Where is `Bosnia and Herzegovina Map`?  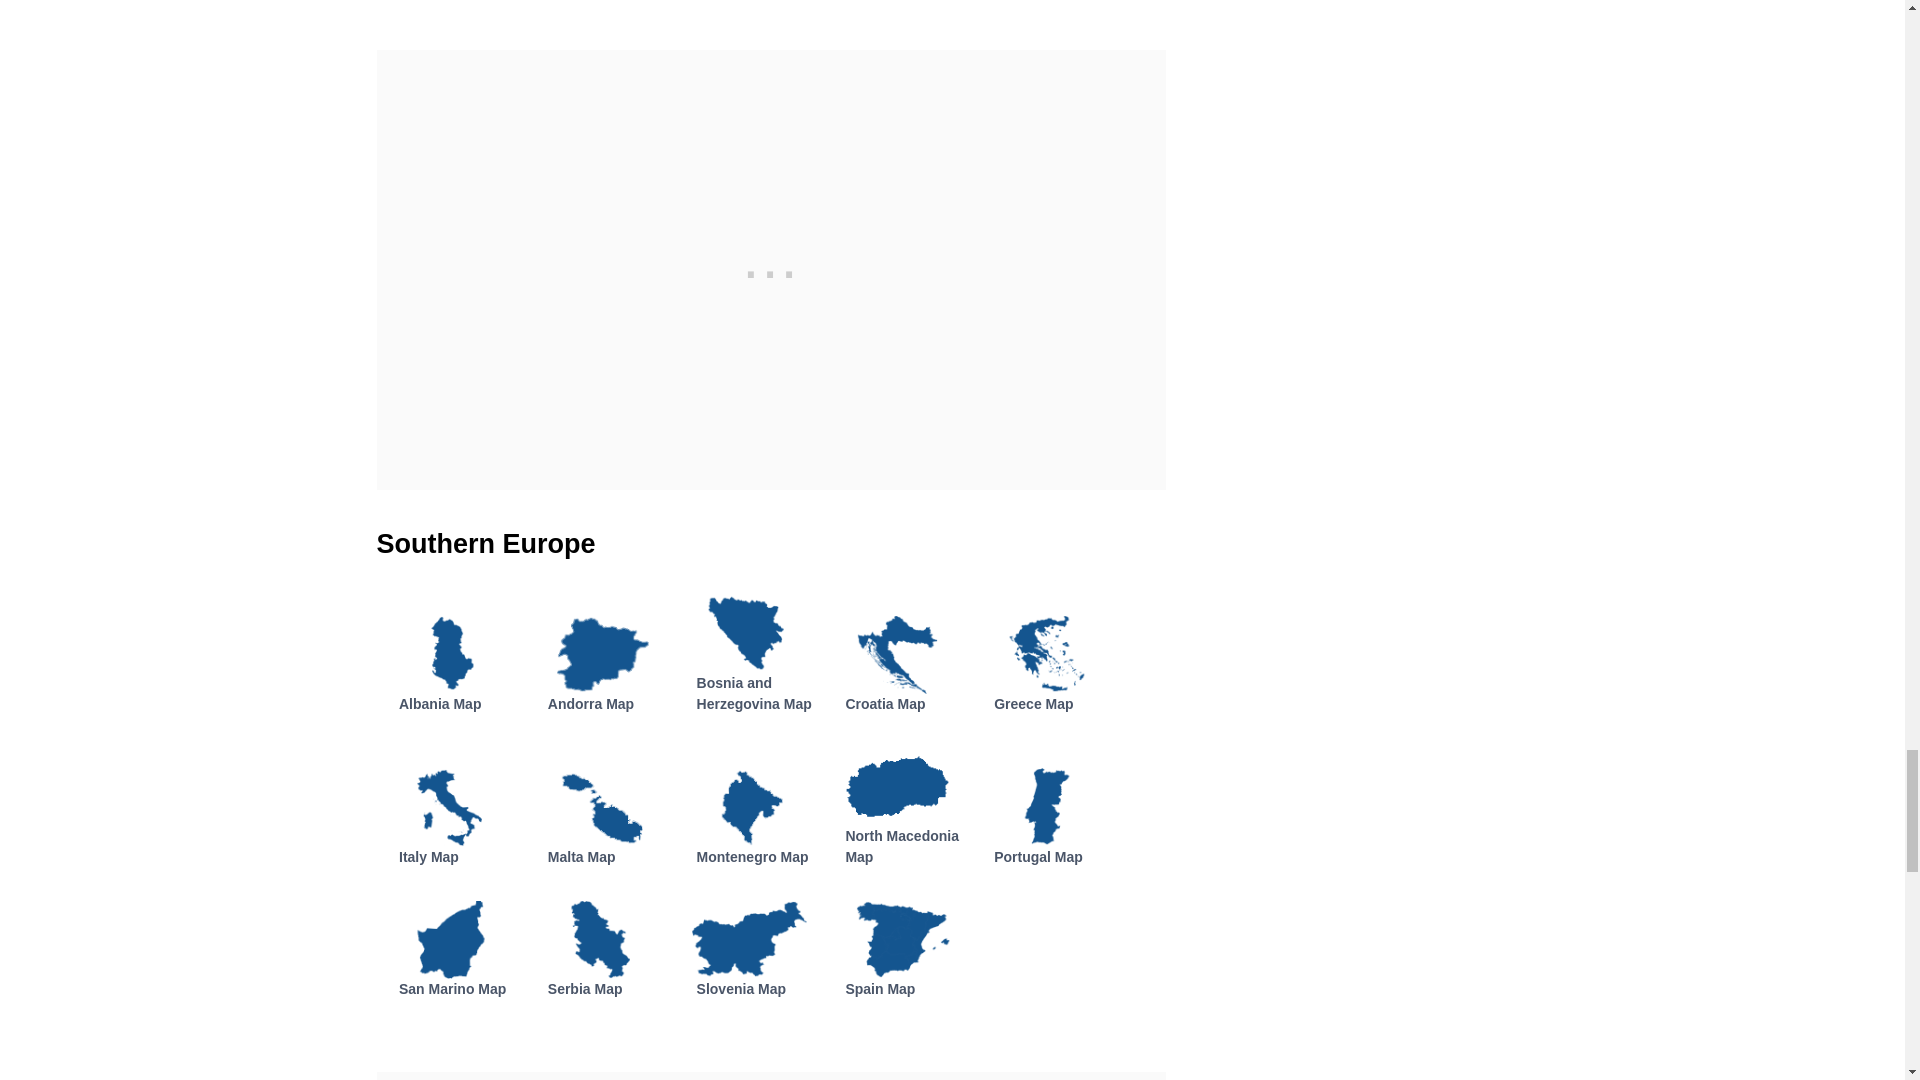
Bosnia and Herzegovina Map is located at coordinates (754, 693).